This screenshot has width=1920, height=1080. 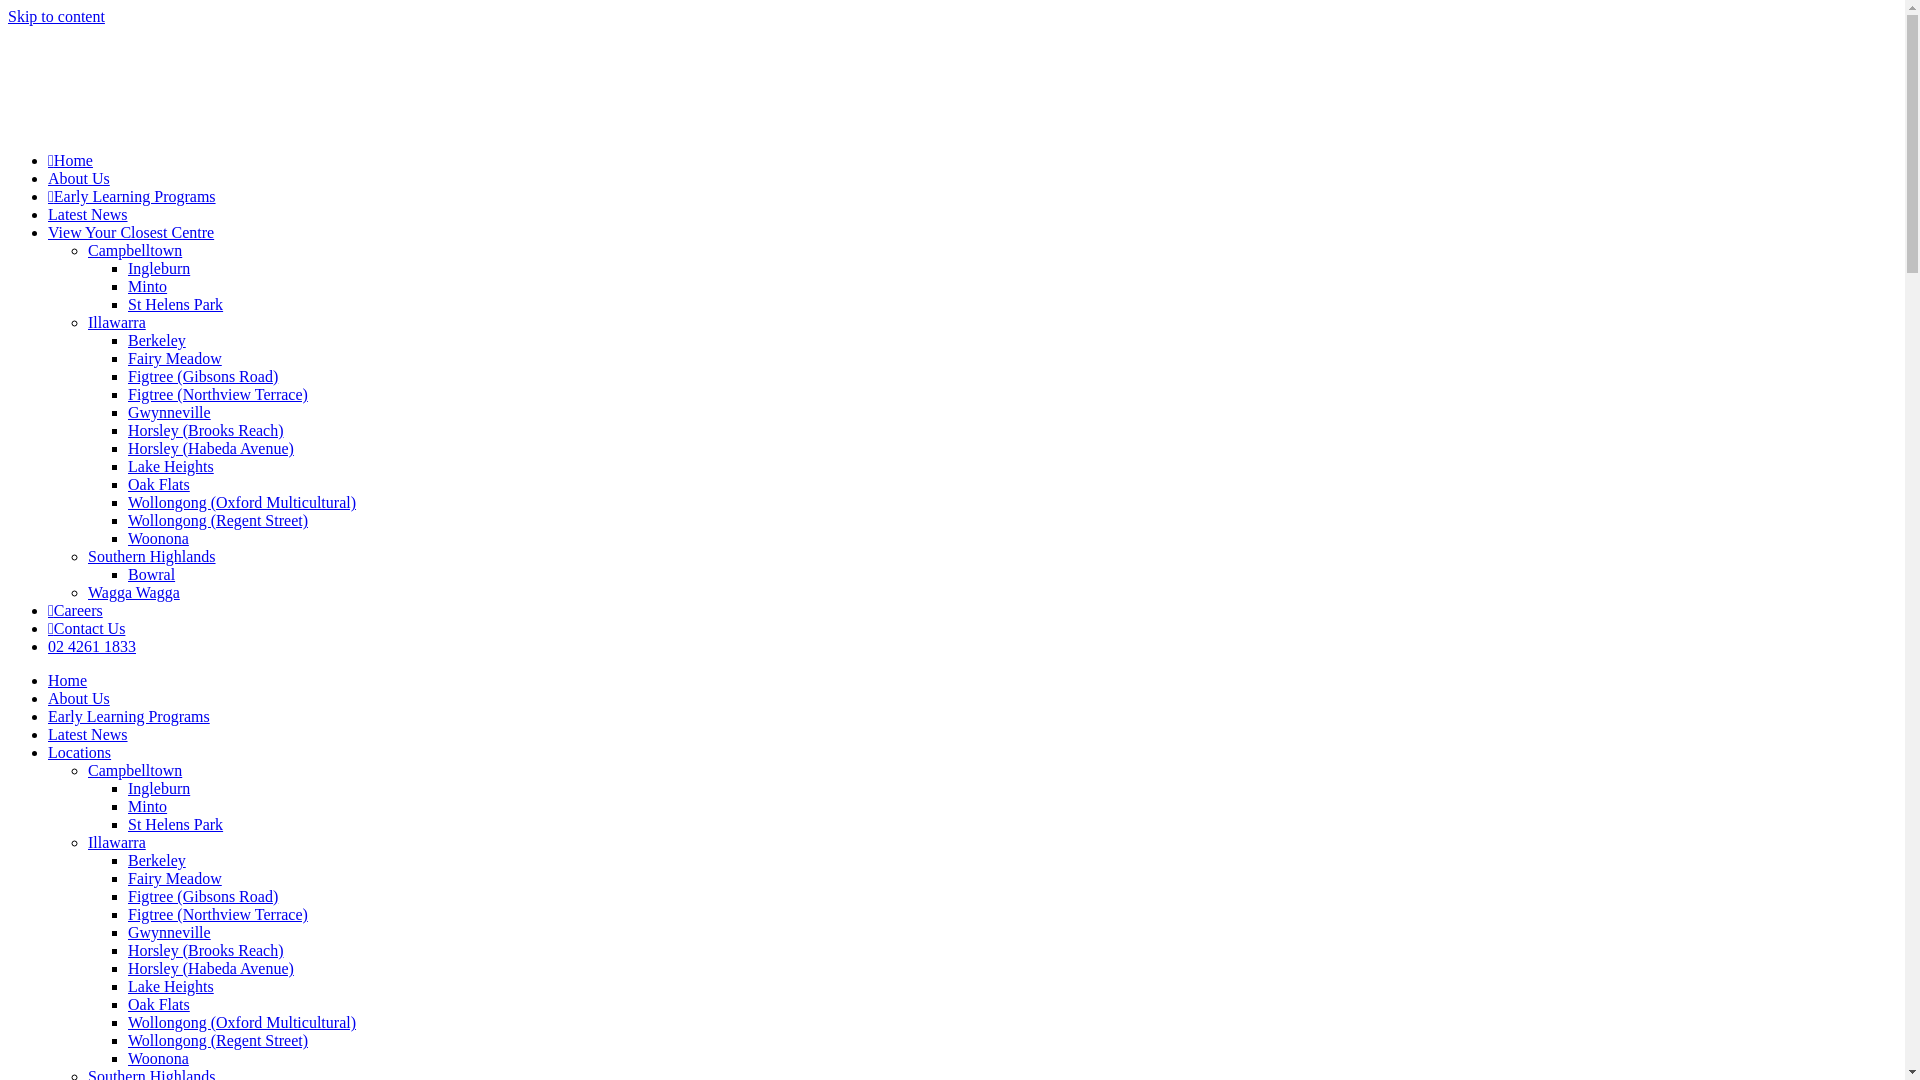 What do you see at coordinates (211, 448) in the screenshot?
I see `Horsley (Habeda Avenue)` at bounding box center [211, 448].